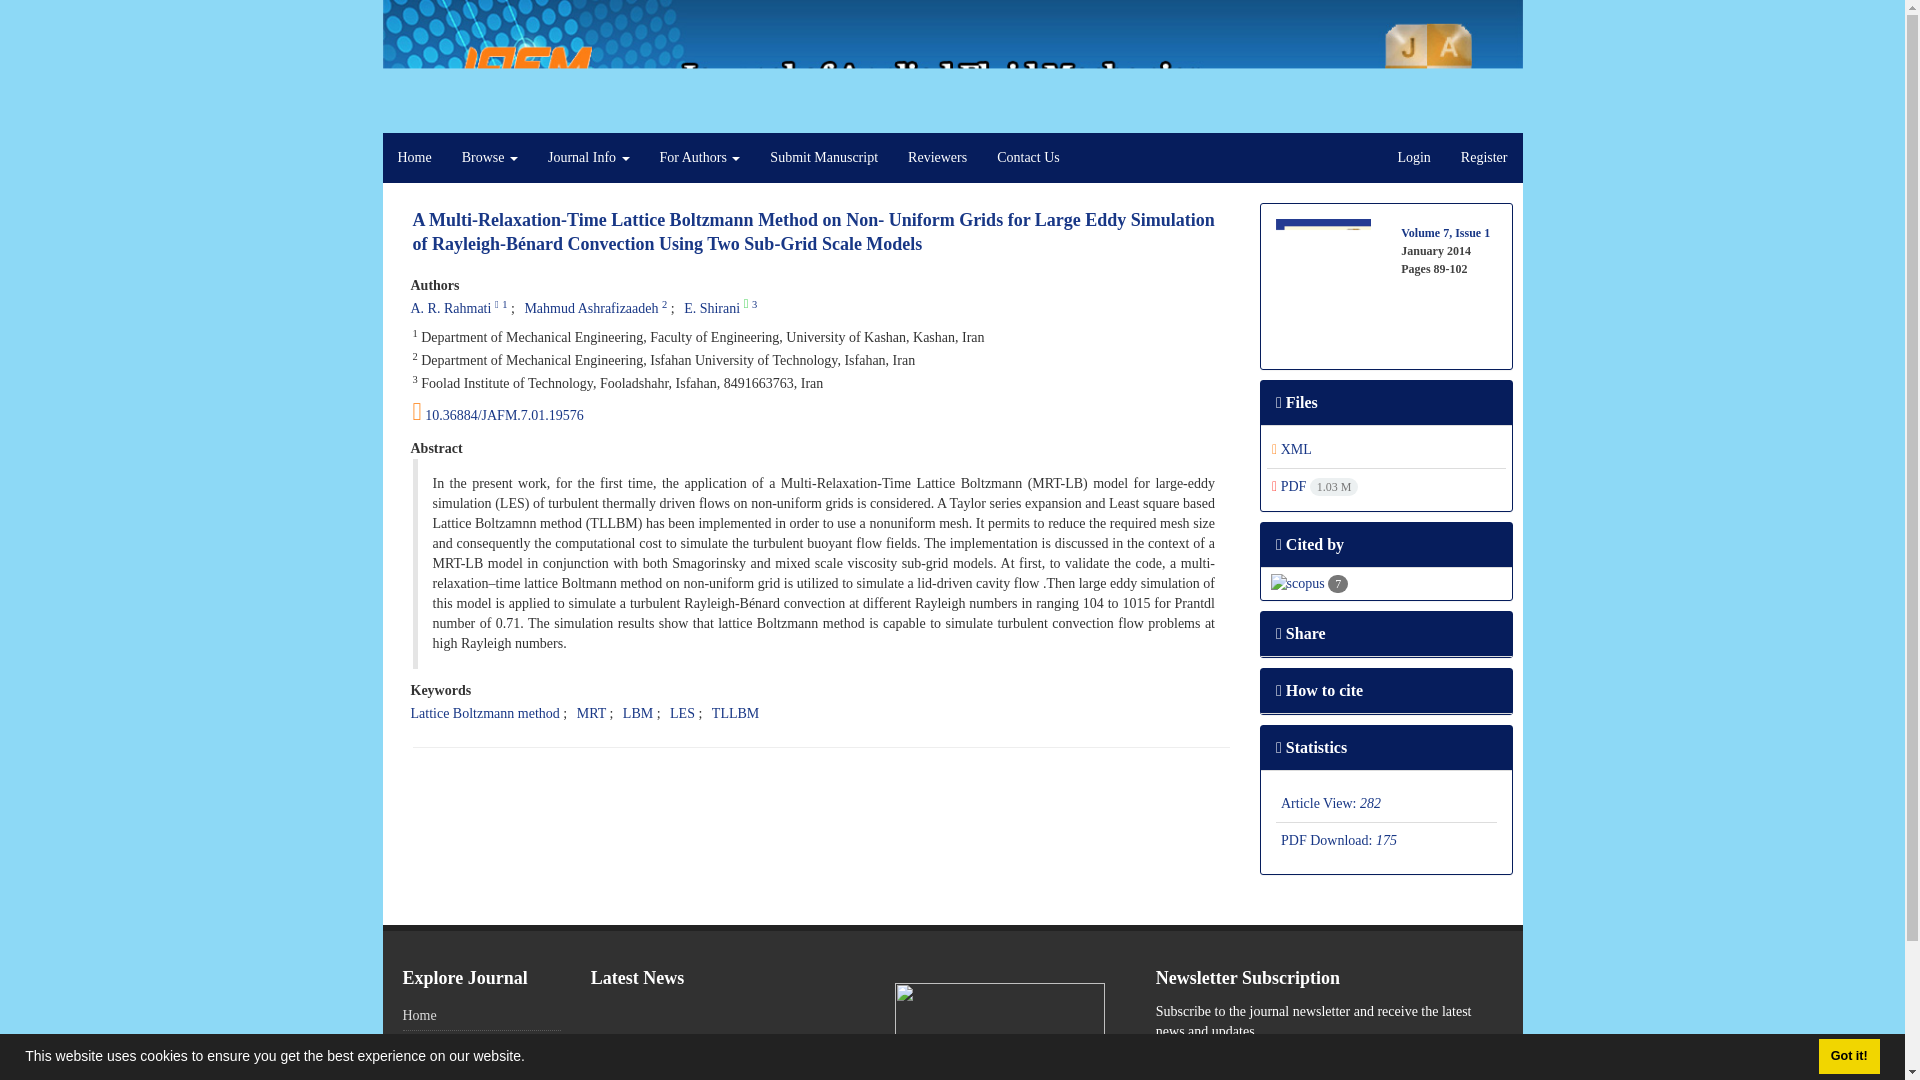 Image resolution: width=1920 pixels, height=1080 pixels. What do you see at coordinates (490, 157) in the screenshot?
I see `Browse` at bounding box center [490, 157].